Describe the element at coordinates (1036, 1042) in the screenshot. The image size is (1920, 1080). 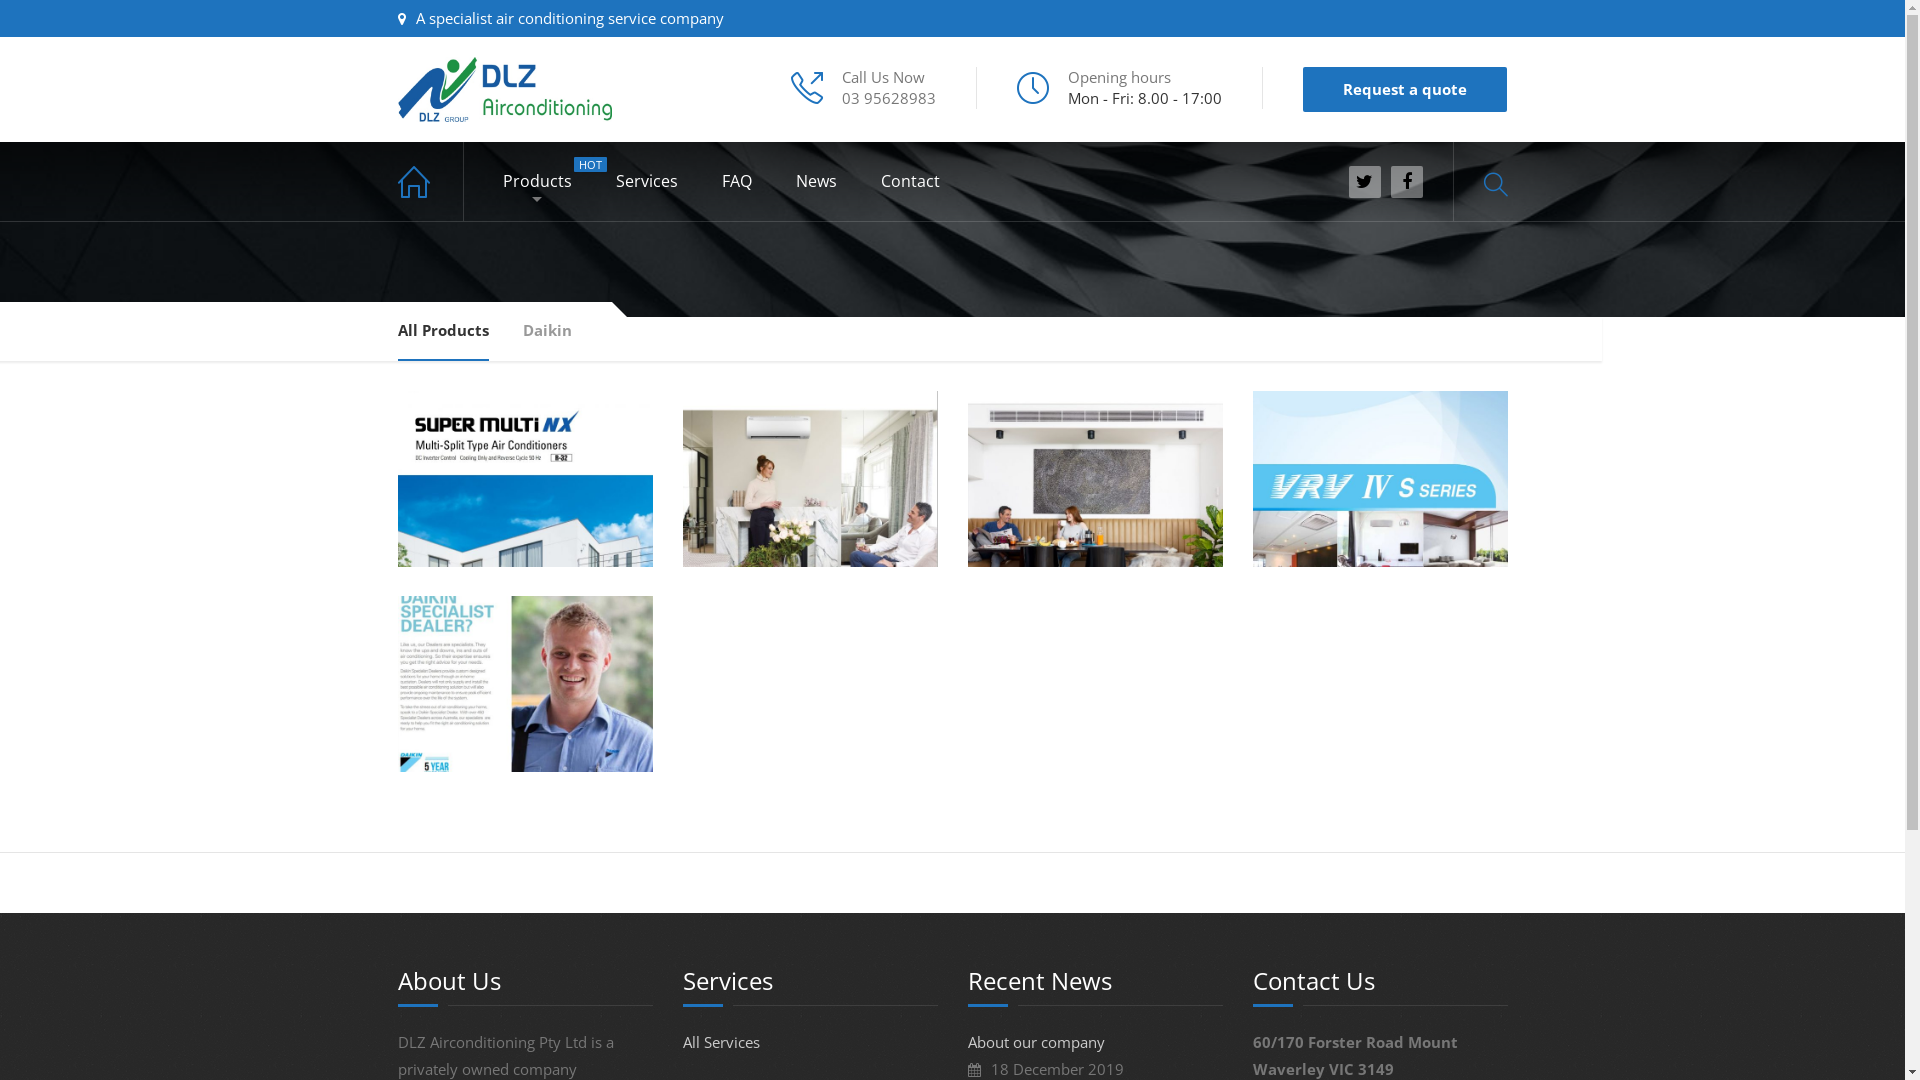
I see `About our company` at that location.